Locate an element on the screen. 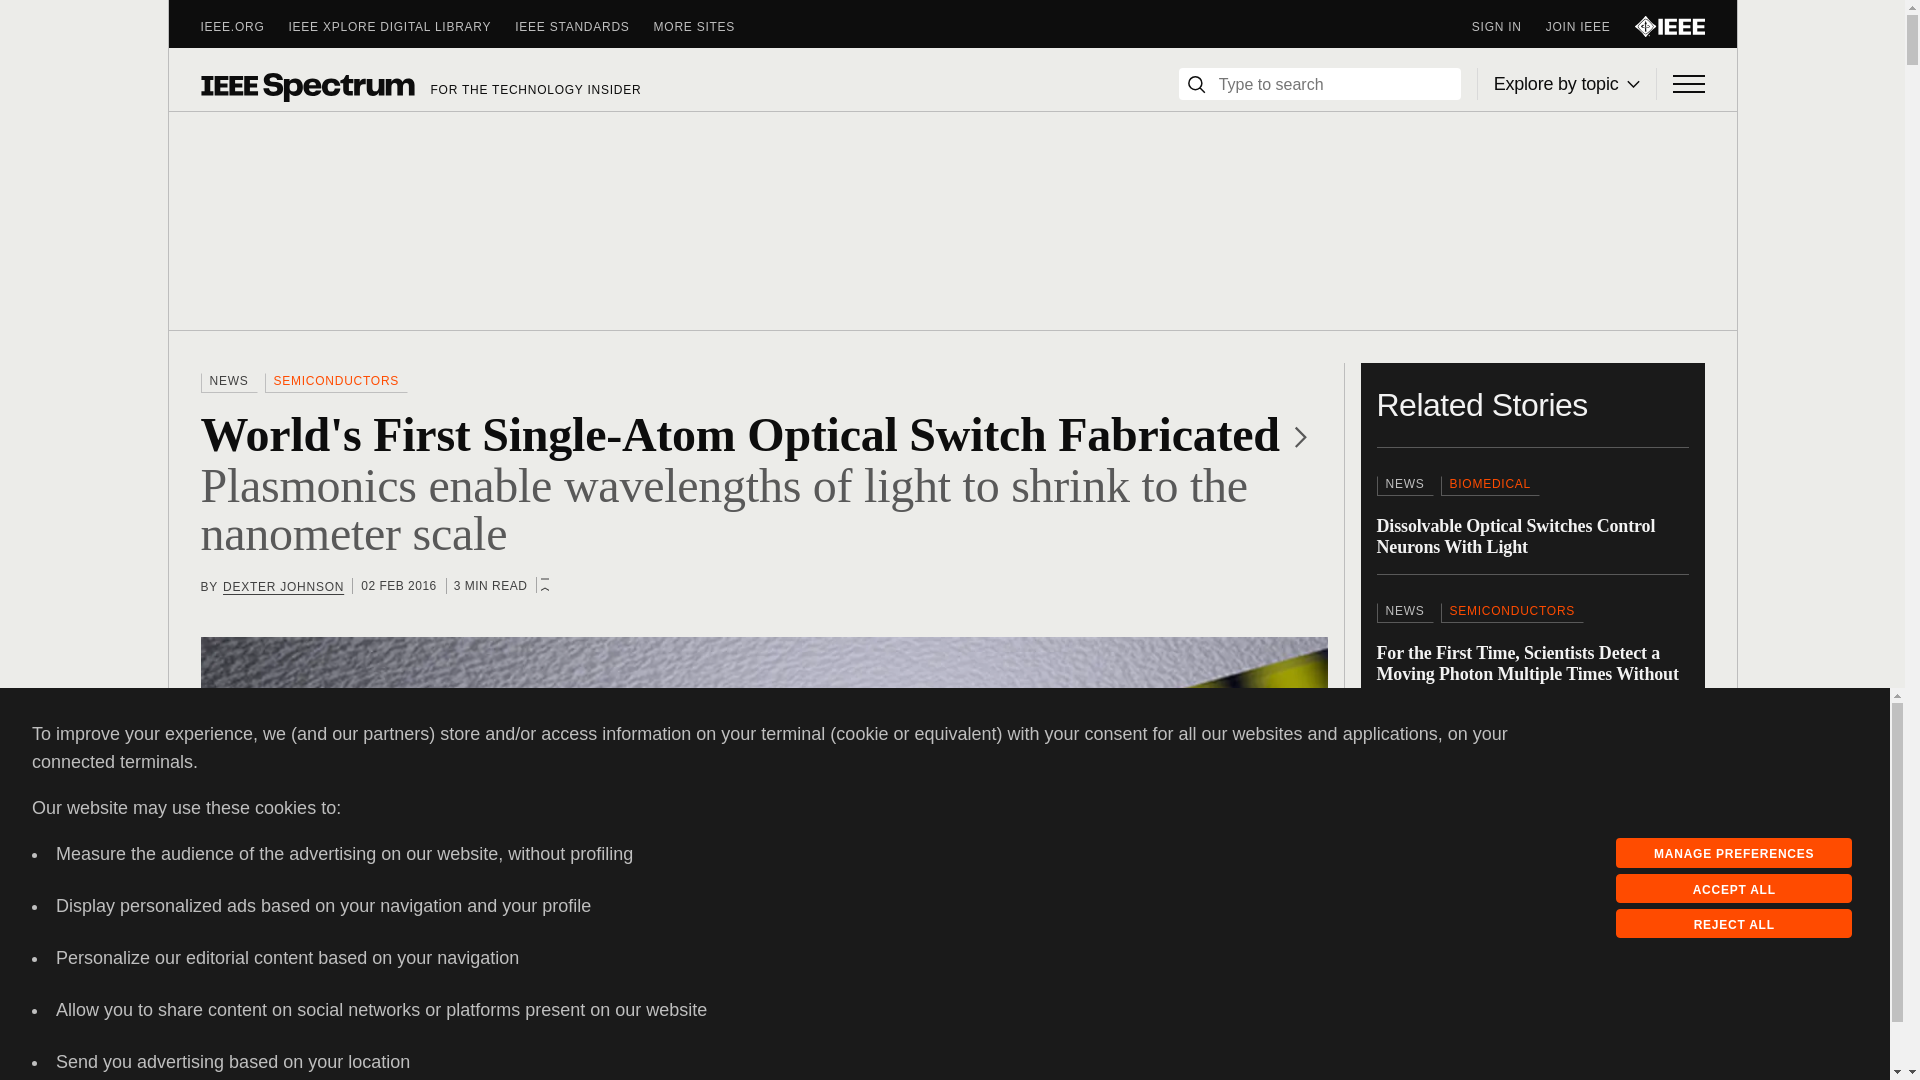  Search is located at coordinates (1196, 84).